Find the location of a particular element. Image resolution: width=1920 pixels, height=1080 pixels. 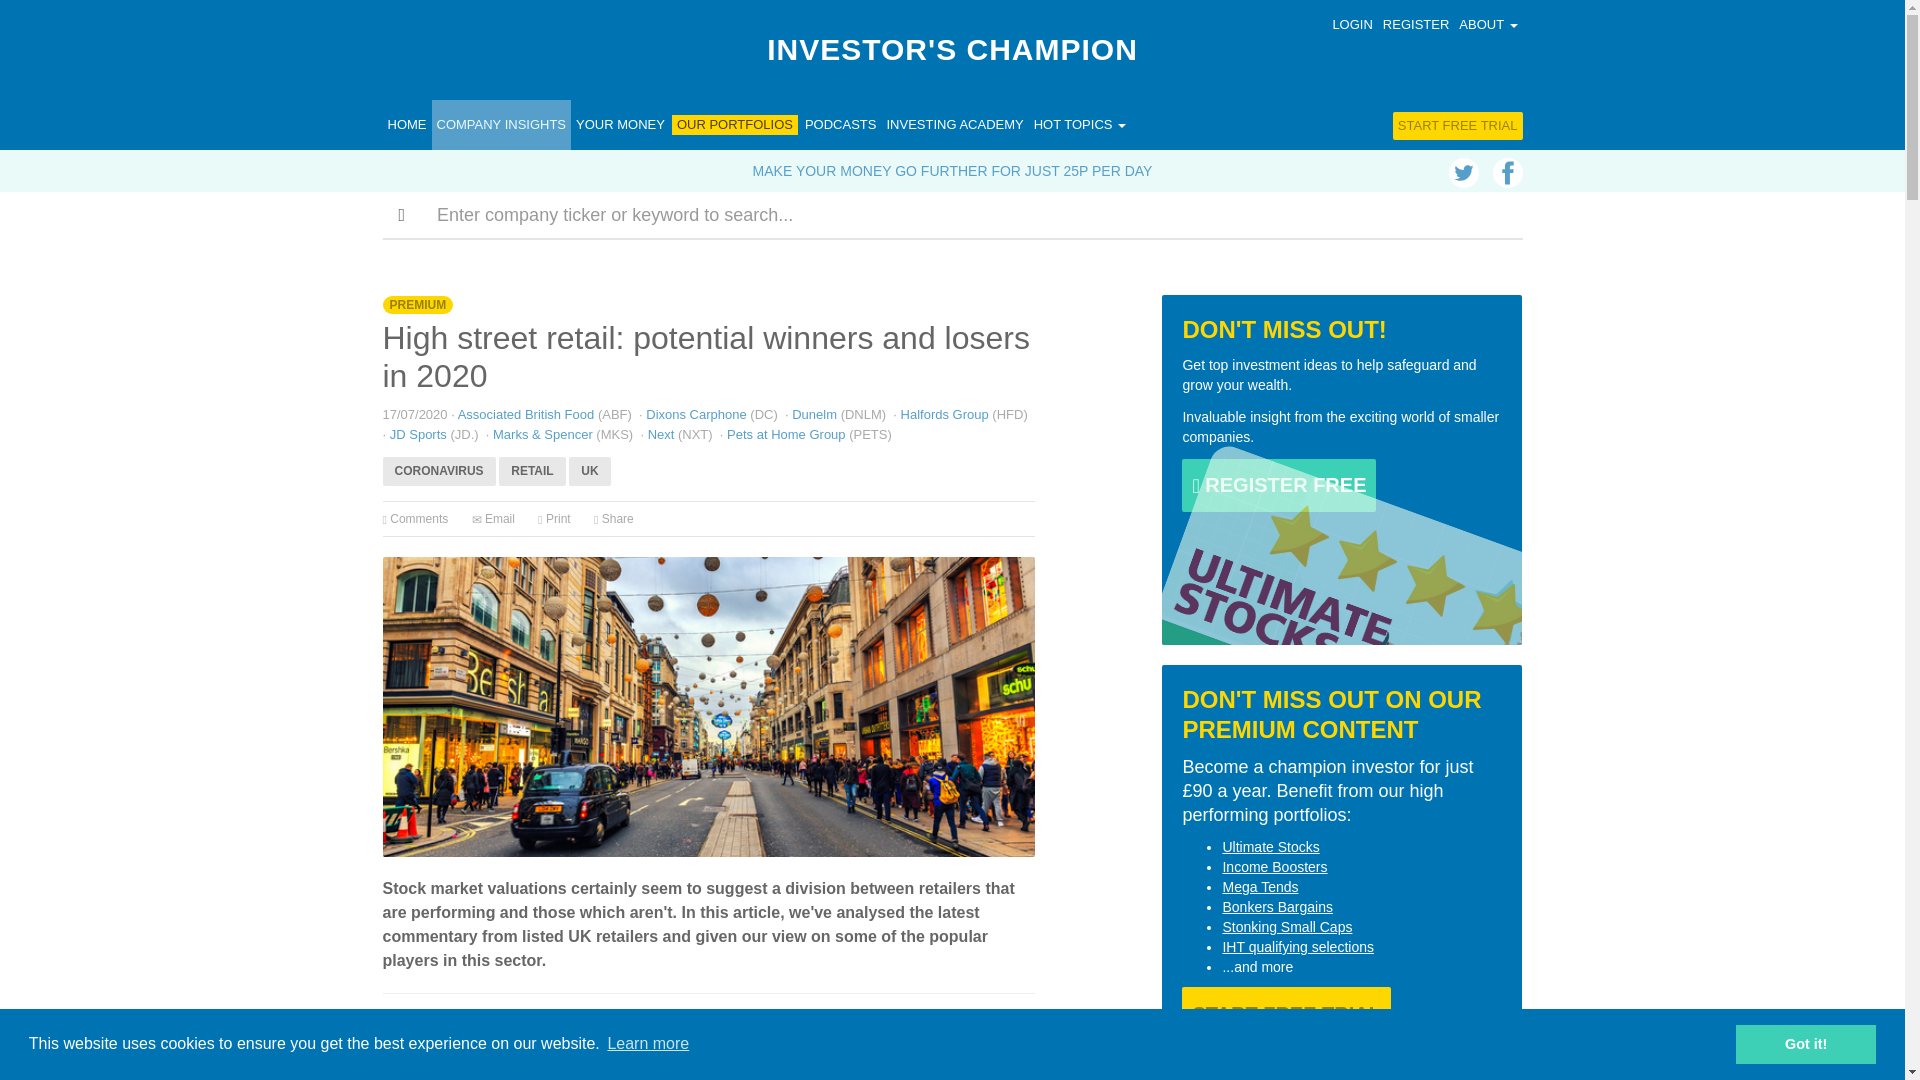

MAKE YOUR MONEY GO FURTHER FOR JUST 25P PER DAY is located at coordinates (952, 171).